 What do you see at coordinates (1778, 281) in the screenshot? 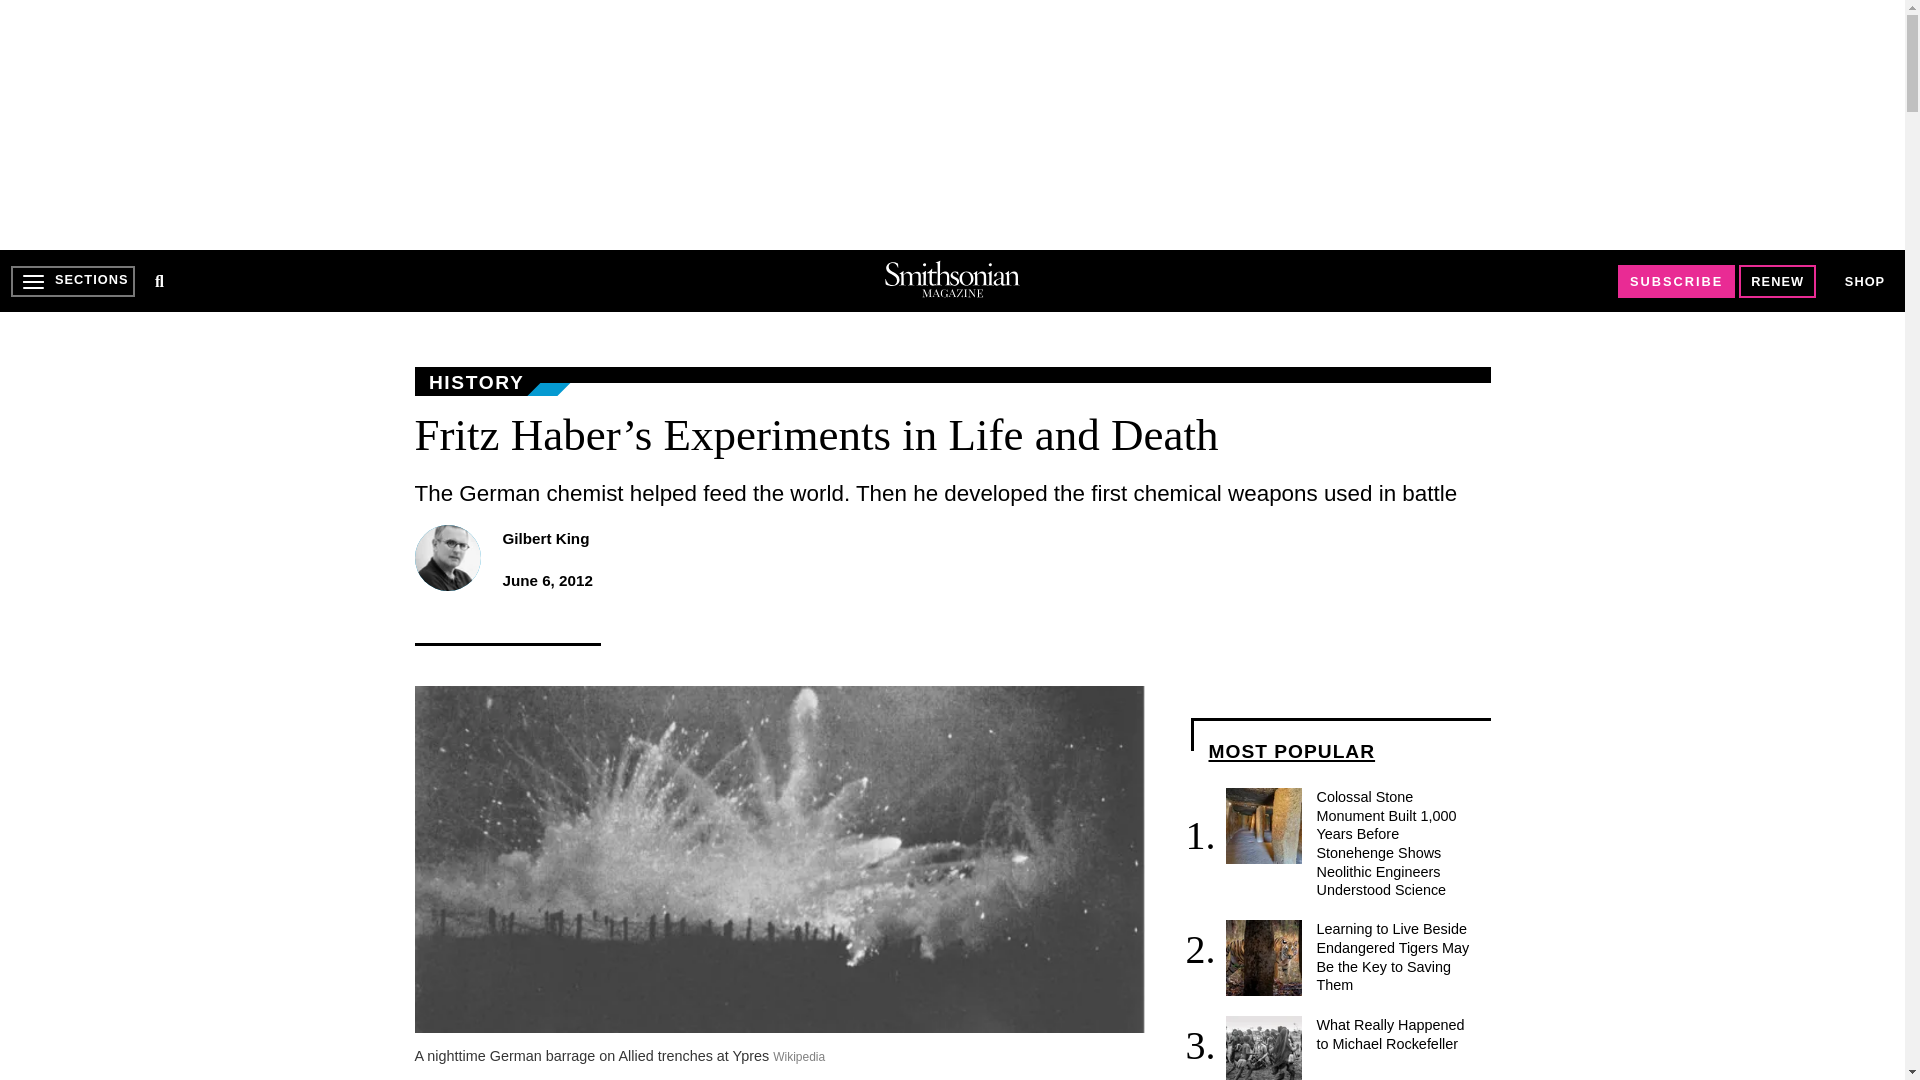
I see `RENEW` at bounding box center [1778, 281].